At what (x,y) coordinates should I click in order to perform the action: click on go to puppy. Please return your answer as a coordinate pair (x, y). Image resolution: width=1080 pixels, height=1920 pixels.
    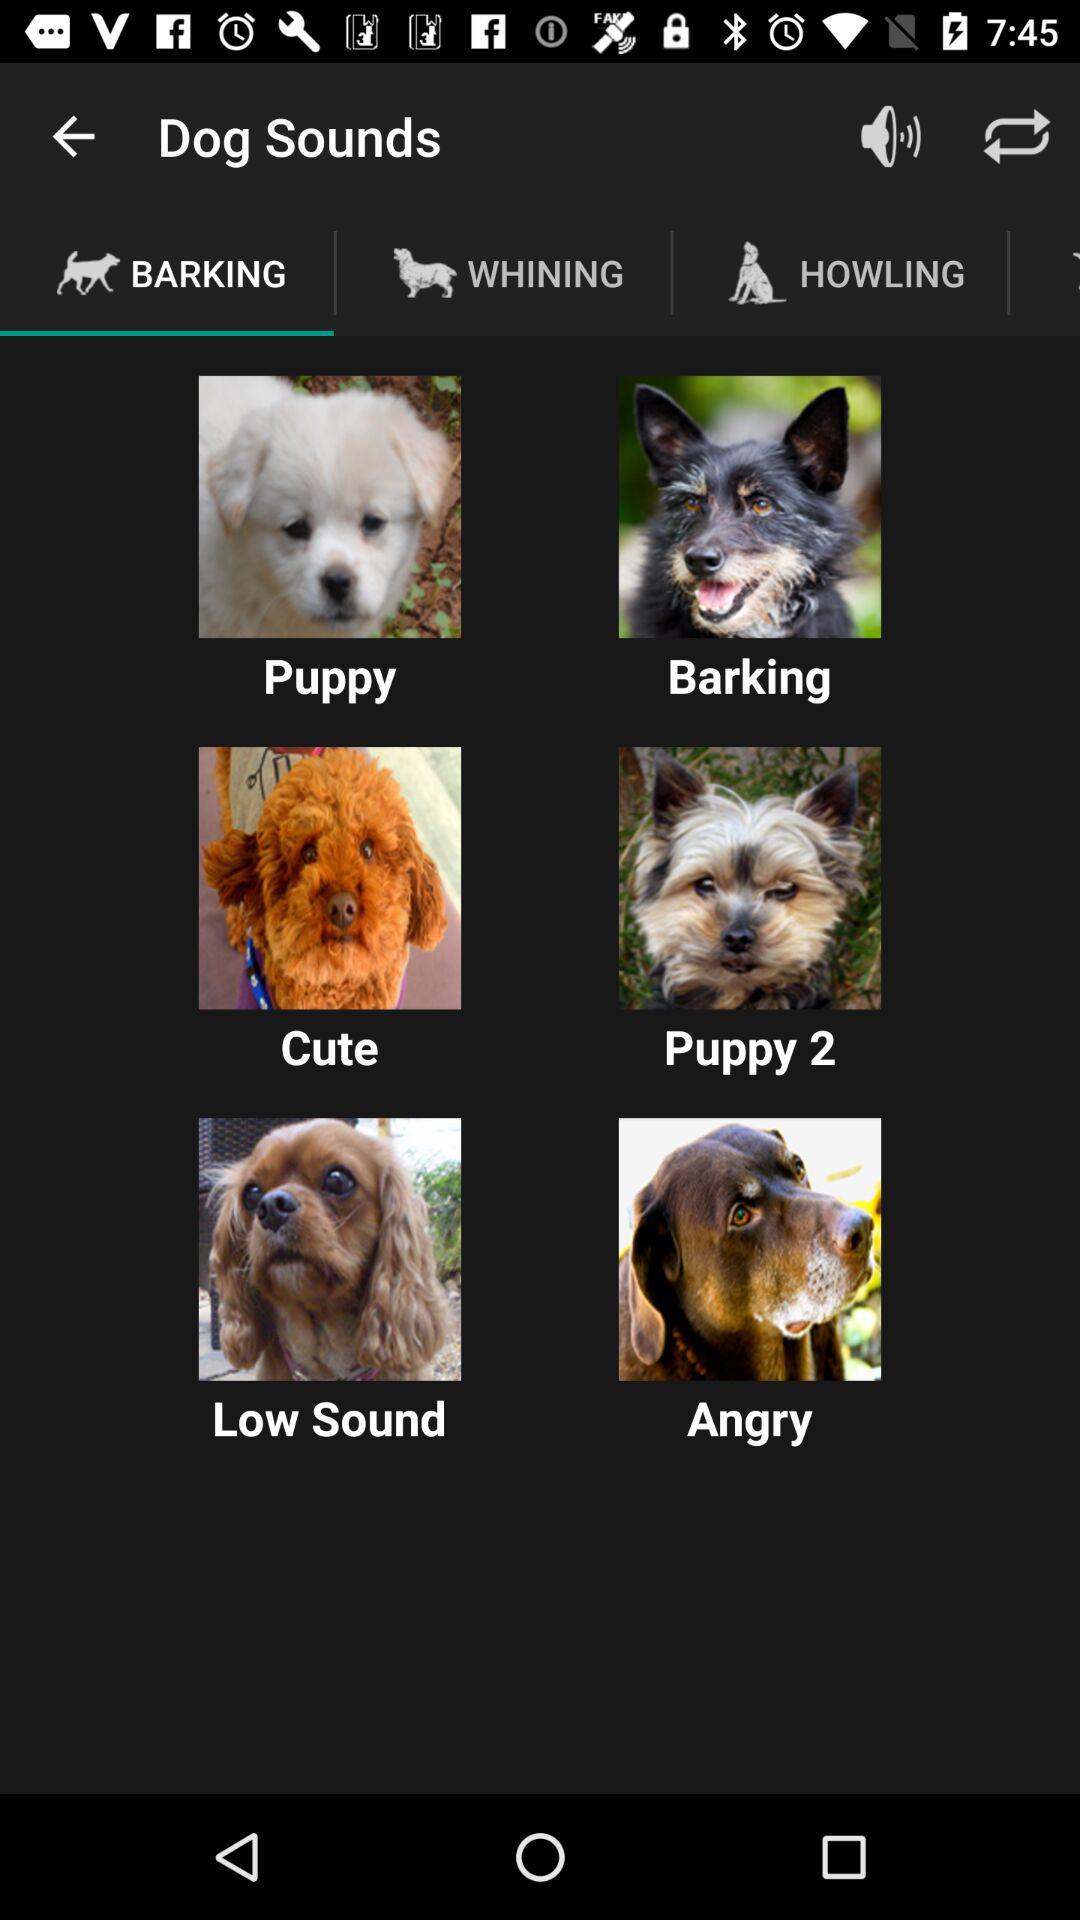
    Looking at the image, I should click on (330, 506).